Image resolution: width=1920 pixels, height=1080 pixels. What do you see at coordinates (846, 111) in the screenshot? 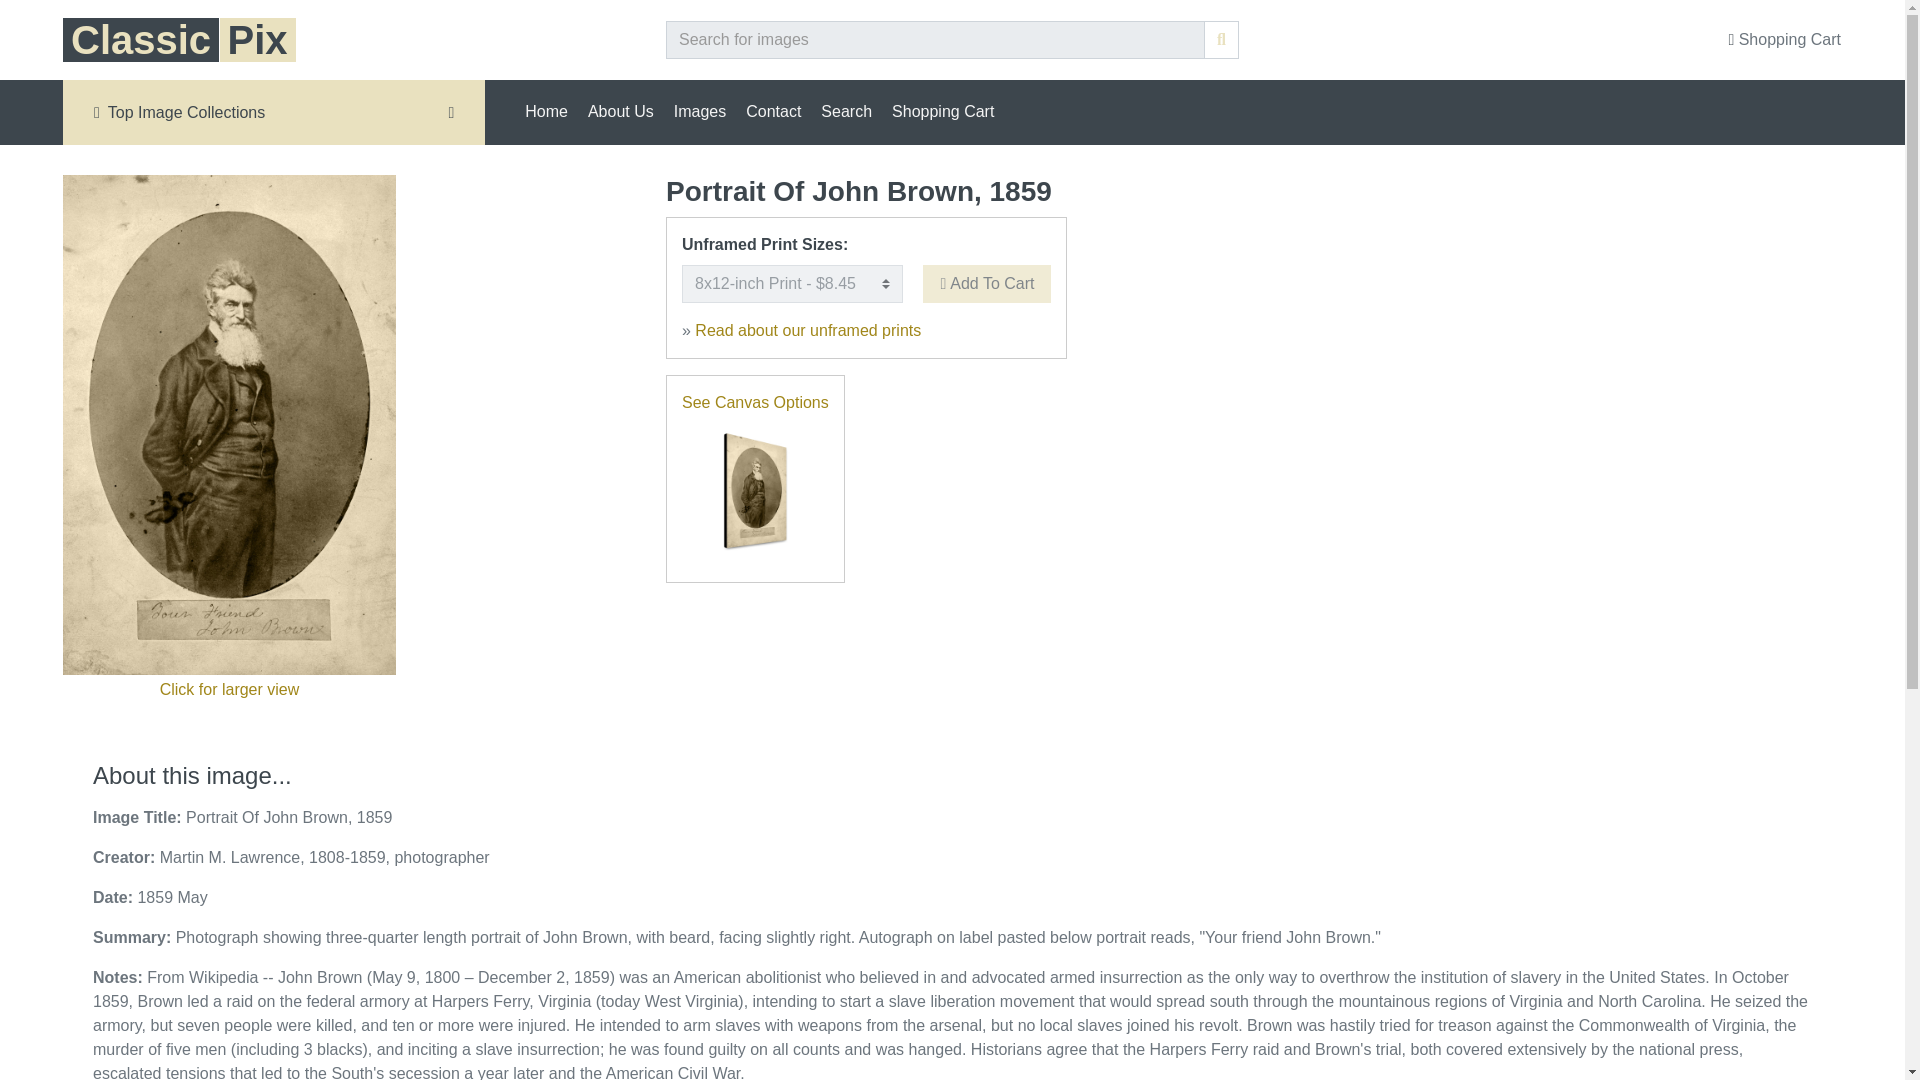
I see `Search` at bounding box center [846, 111].